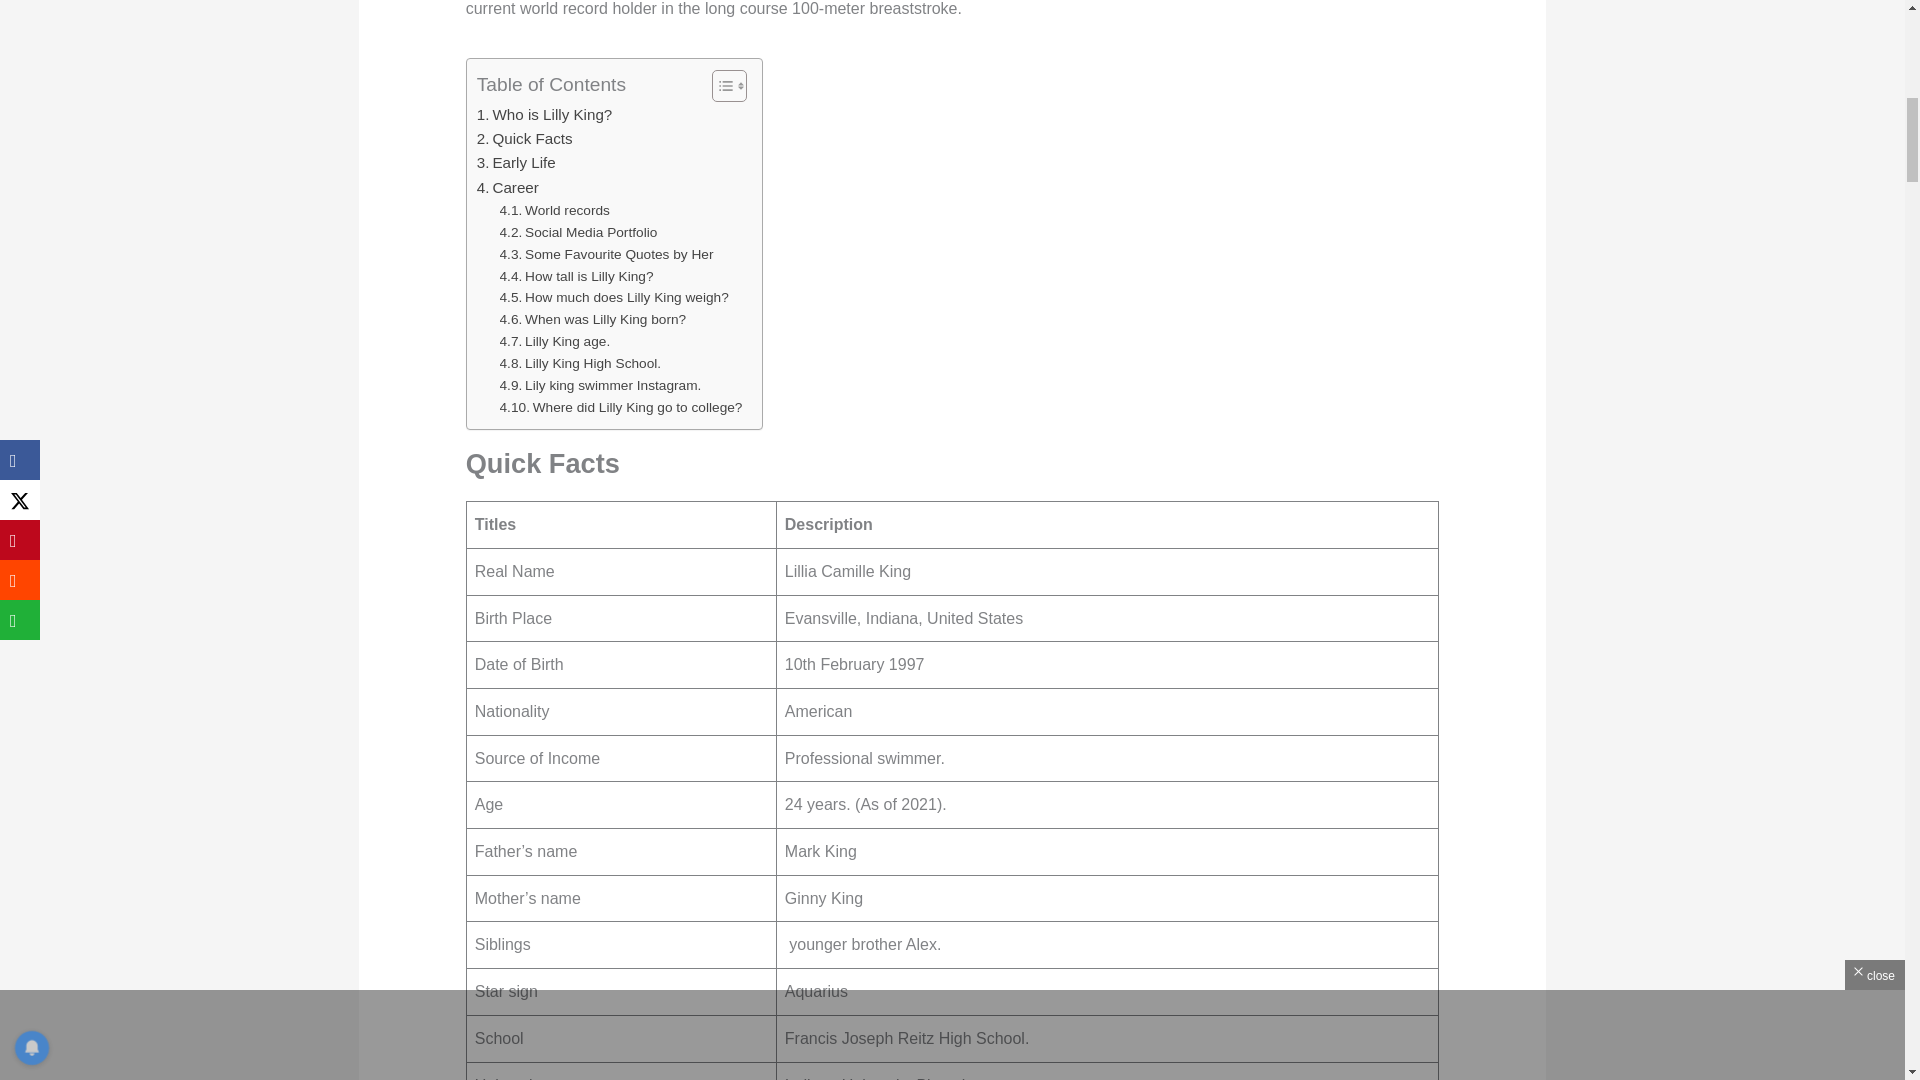  What do you see at coordinates (544, 114) in the screenshot?
I see `Who is Lilly King?` at bounding box center [544, 114].